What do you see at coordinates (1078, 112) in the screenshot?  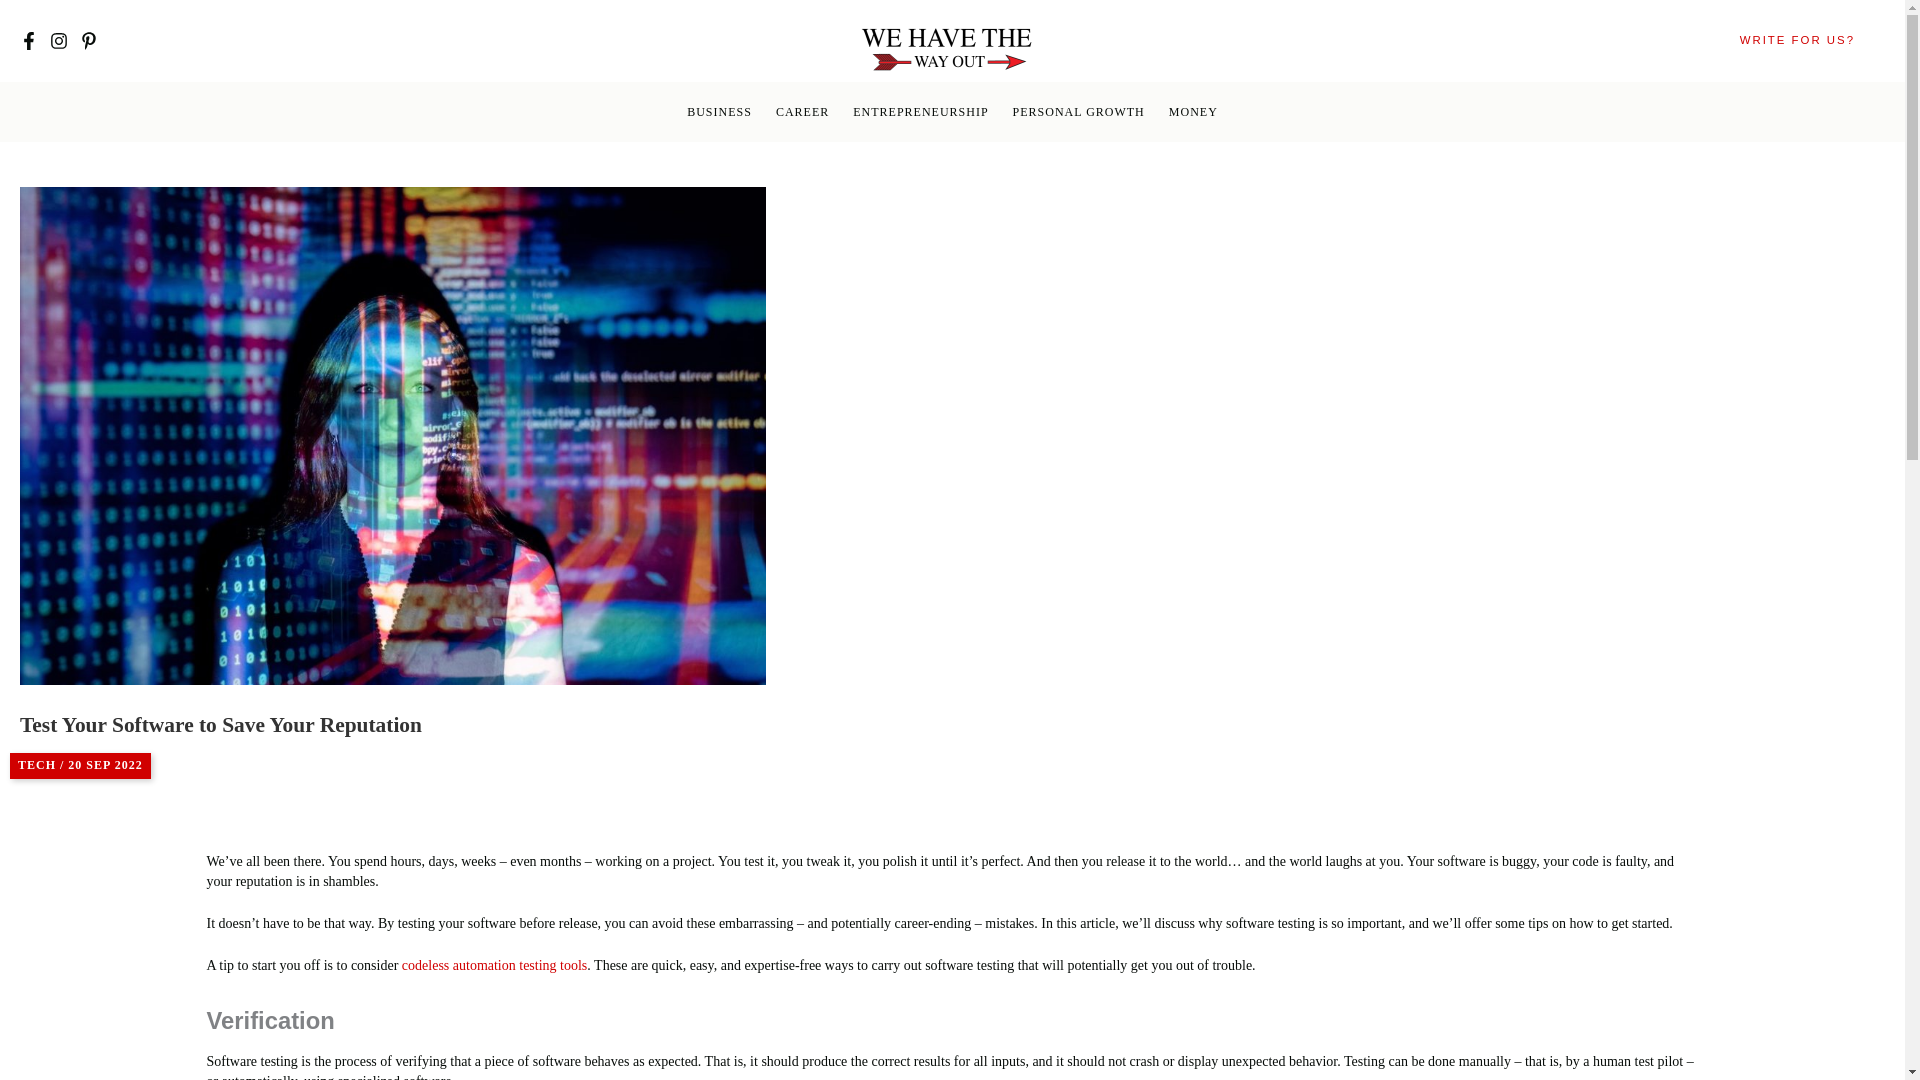 I see `PERSONAL GROWTH` at bounding box center [1078, 112].